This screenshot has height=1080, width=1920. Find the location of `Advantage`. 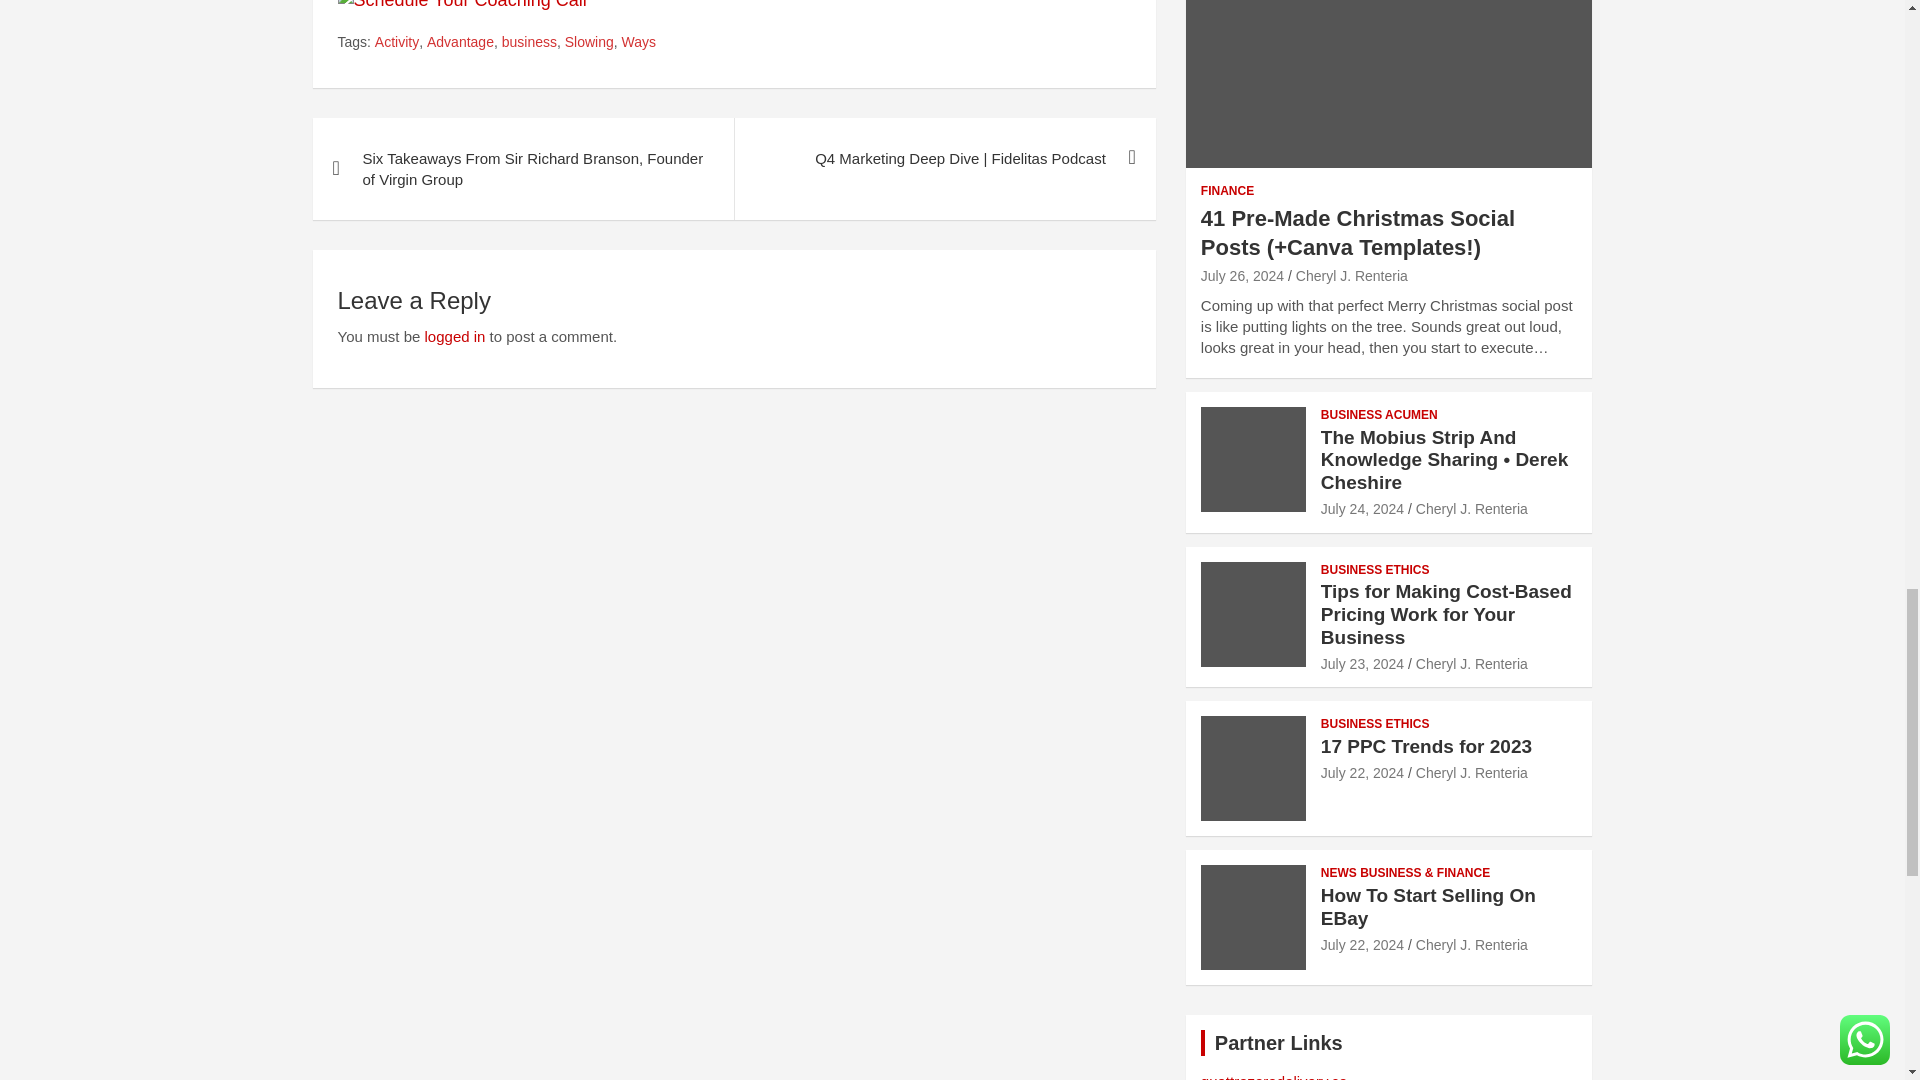

Advantage is located at coordinates (460, 42).